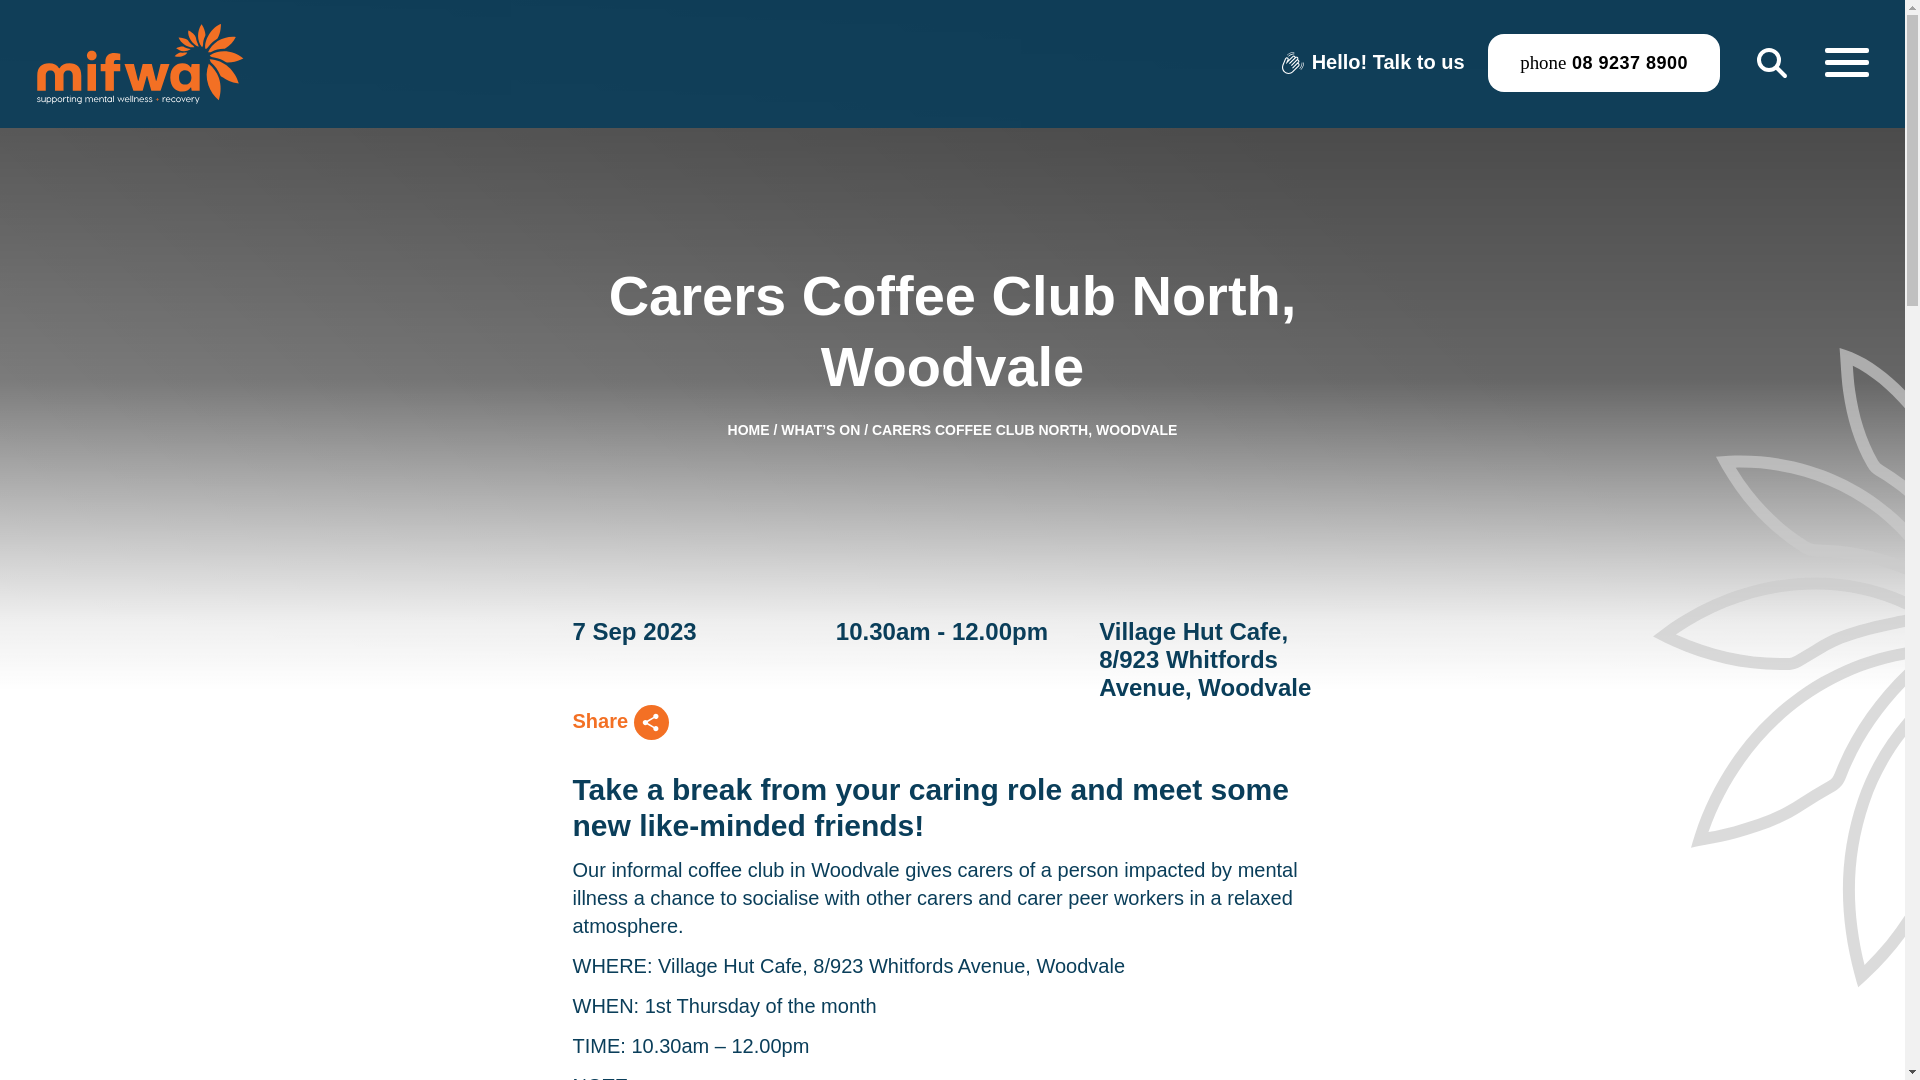  What do you see at coordinates (1418, 62) in the screenshot?
I see `Talk to us` at bounding box center [1418, 62].